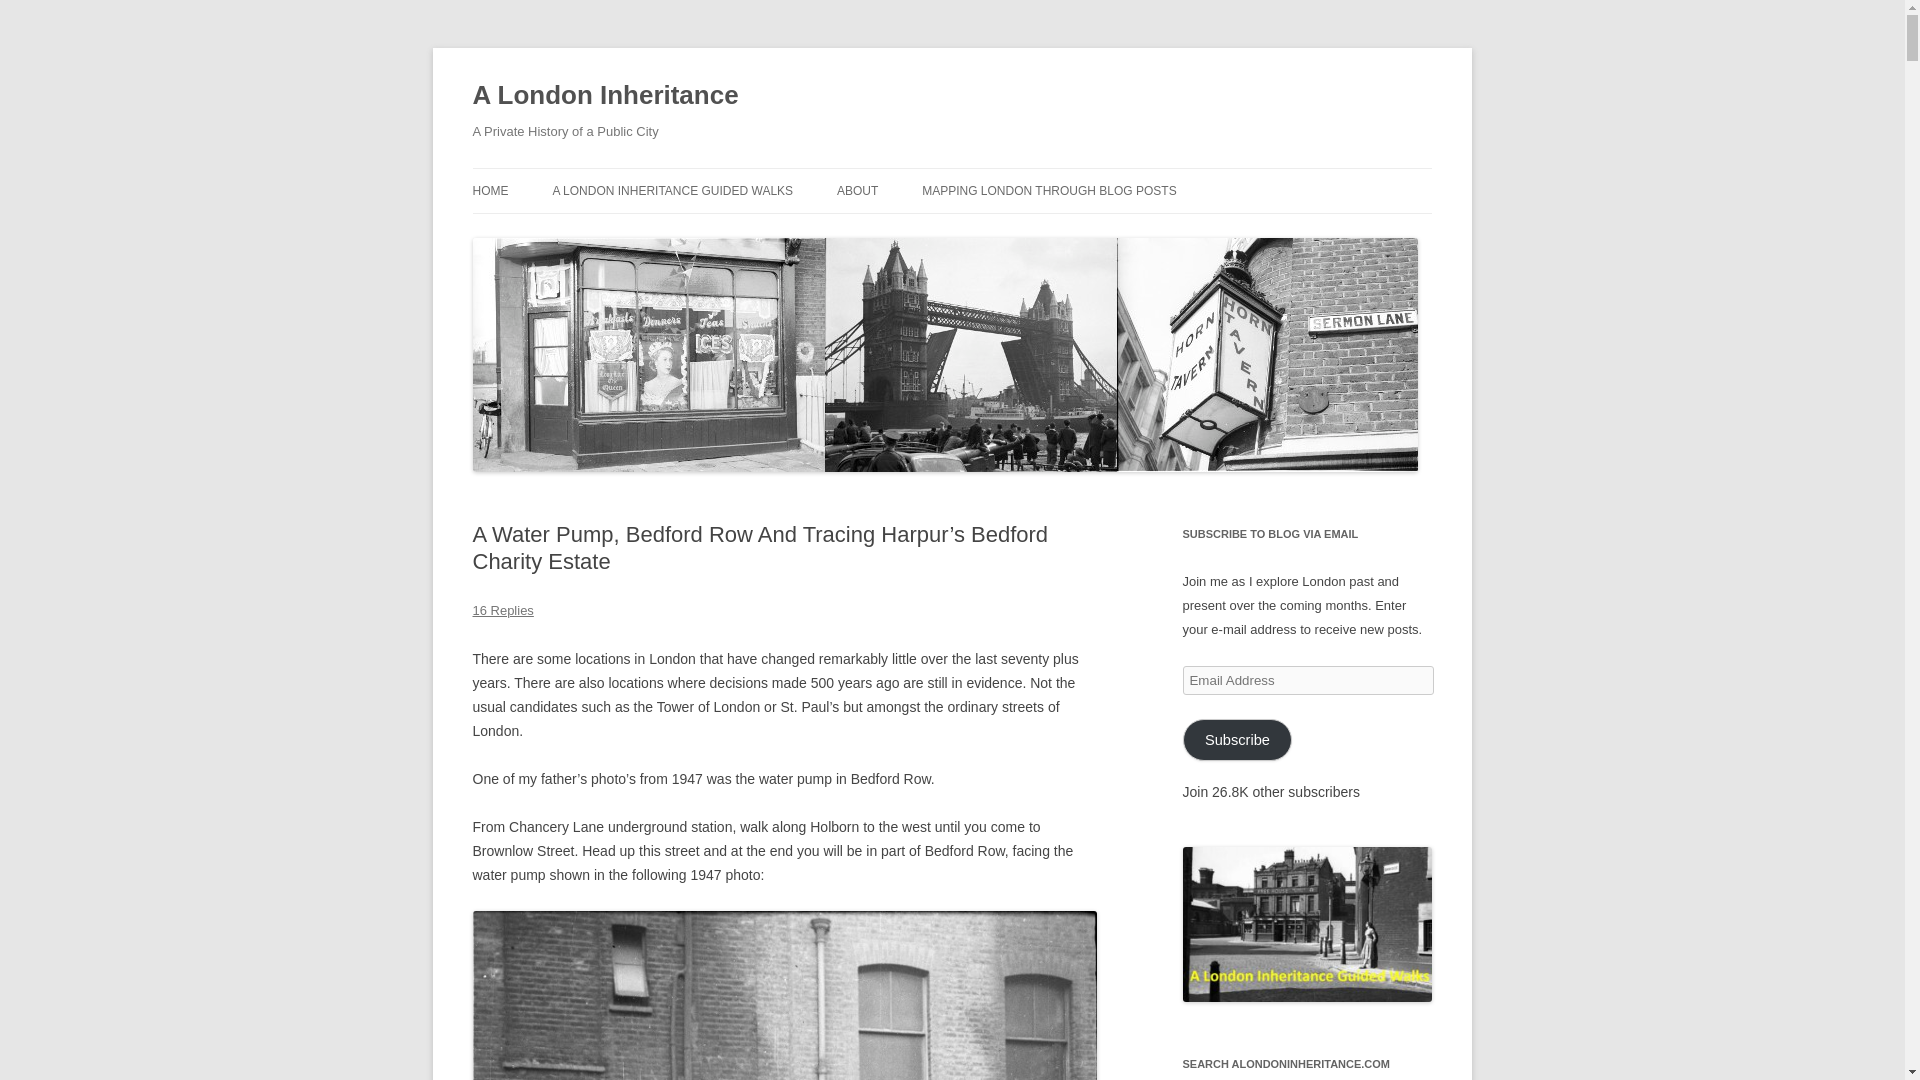 This screenshot has width=1920, height=1080. What do you see at coordinates (1048, 190) in the screenshot?
I see `MAPPING LONDON THROUGH BLOG POSTS` at bounding box center [1048, 190].